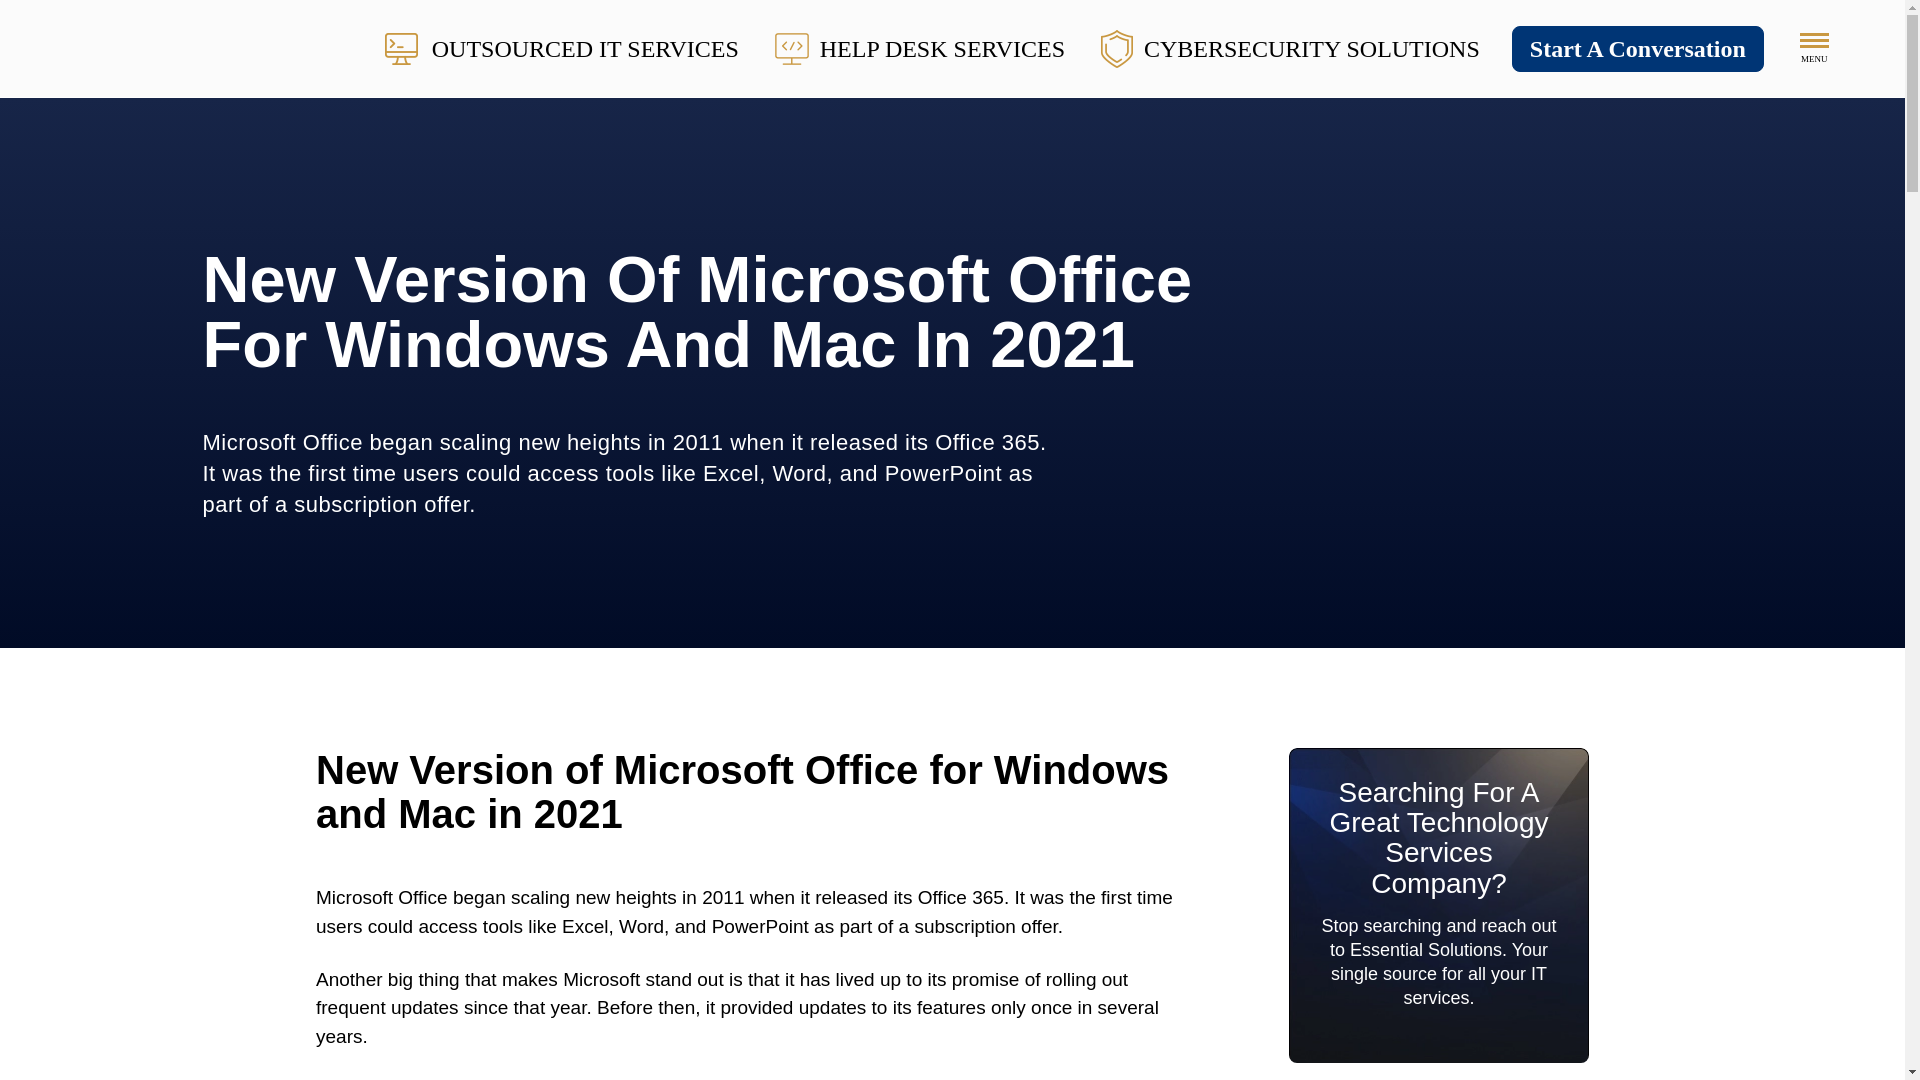  I want to click on OUTSOURCED IT SERVICES, so click(562, 48).